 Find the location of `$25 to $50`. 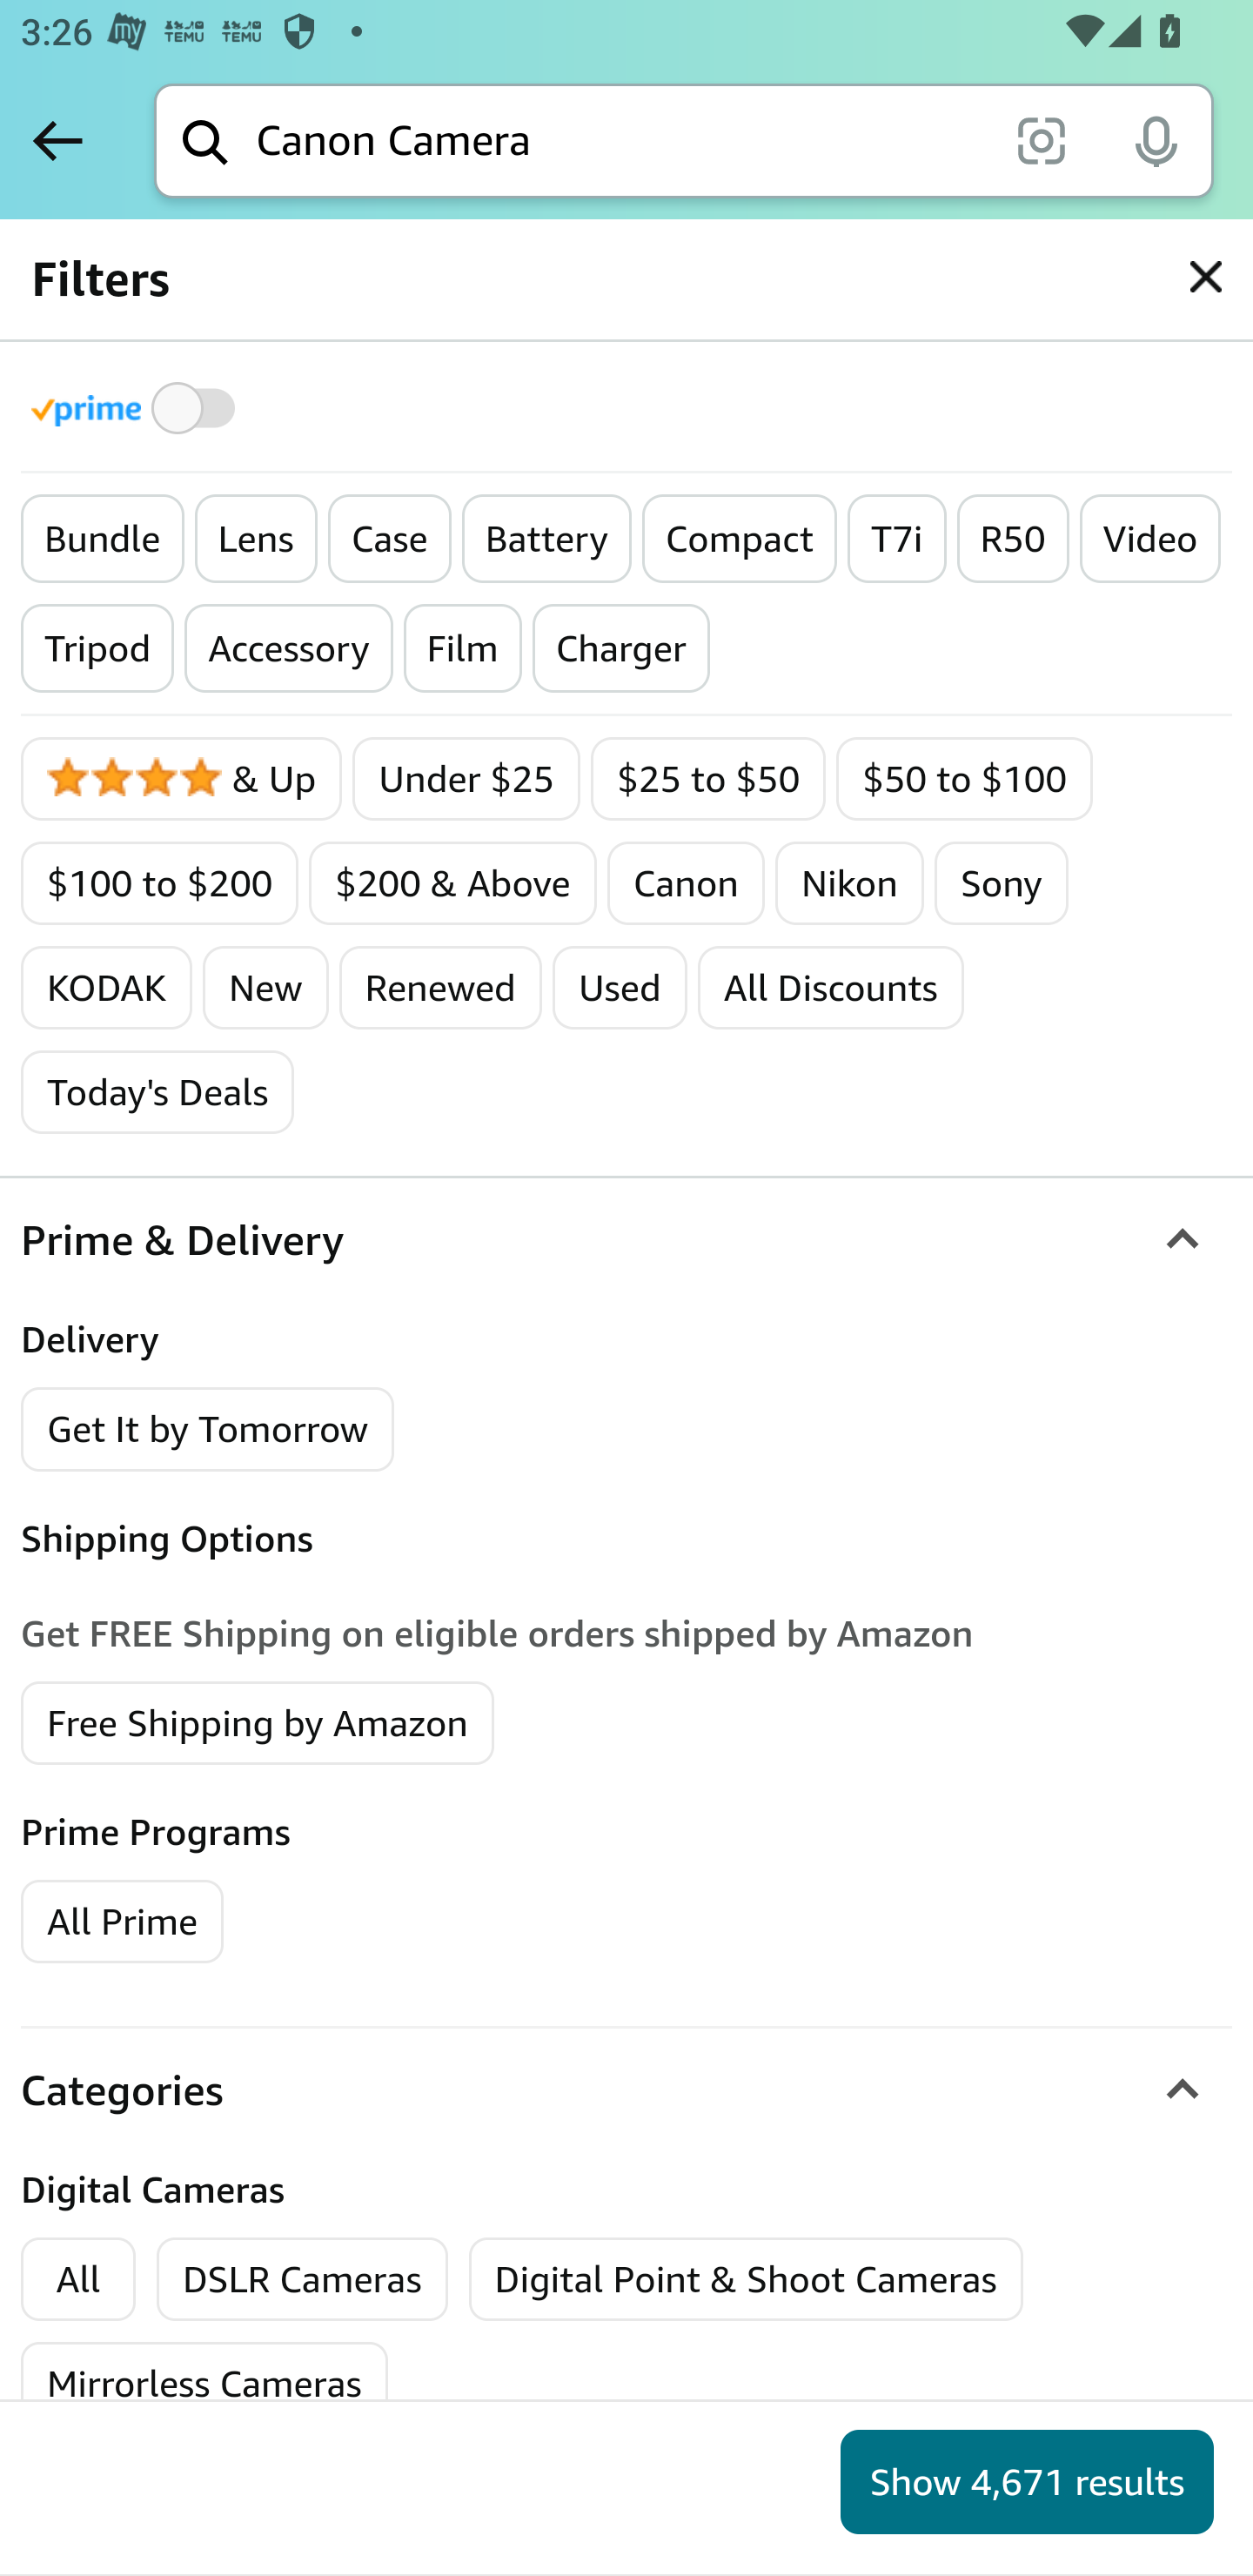

$25 to $50 is located at coordinates (708, 779).